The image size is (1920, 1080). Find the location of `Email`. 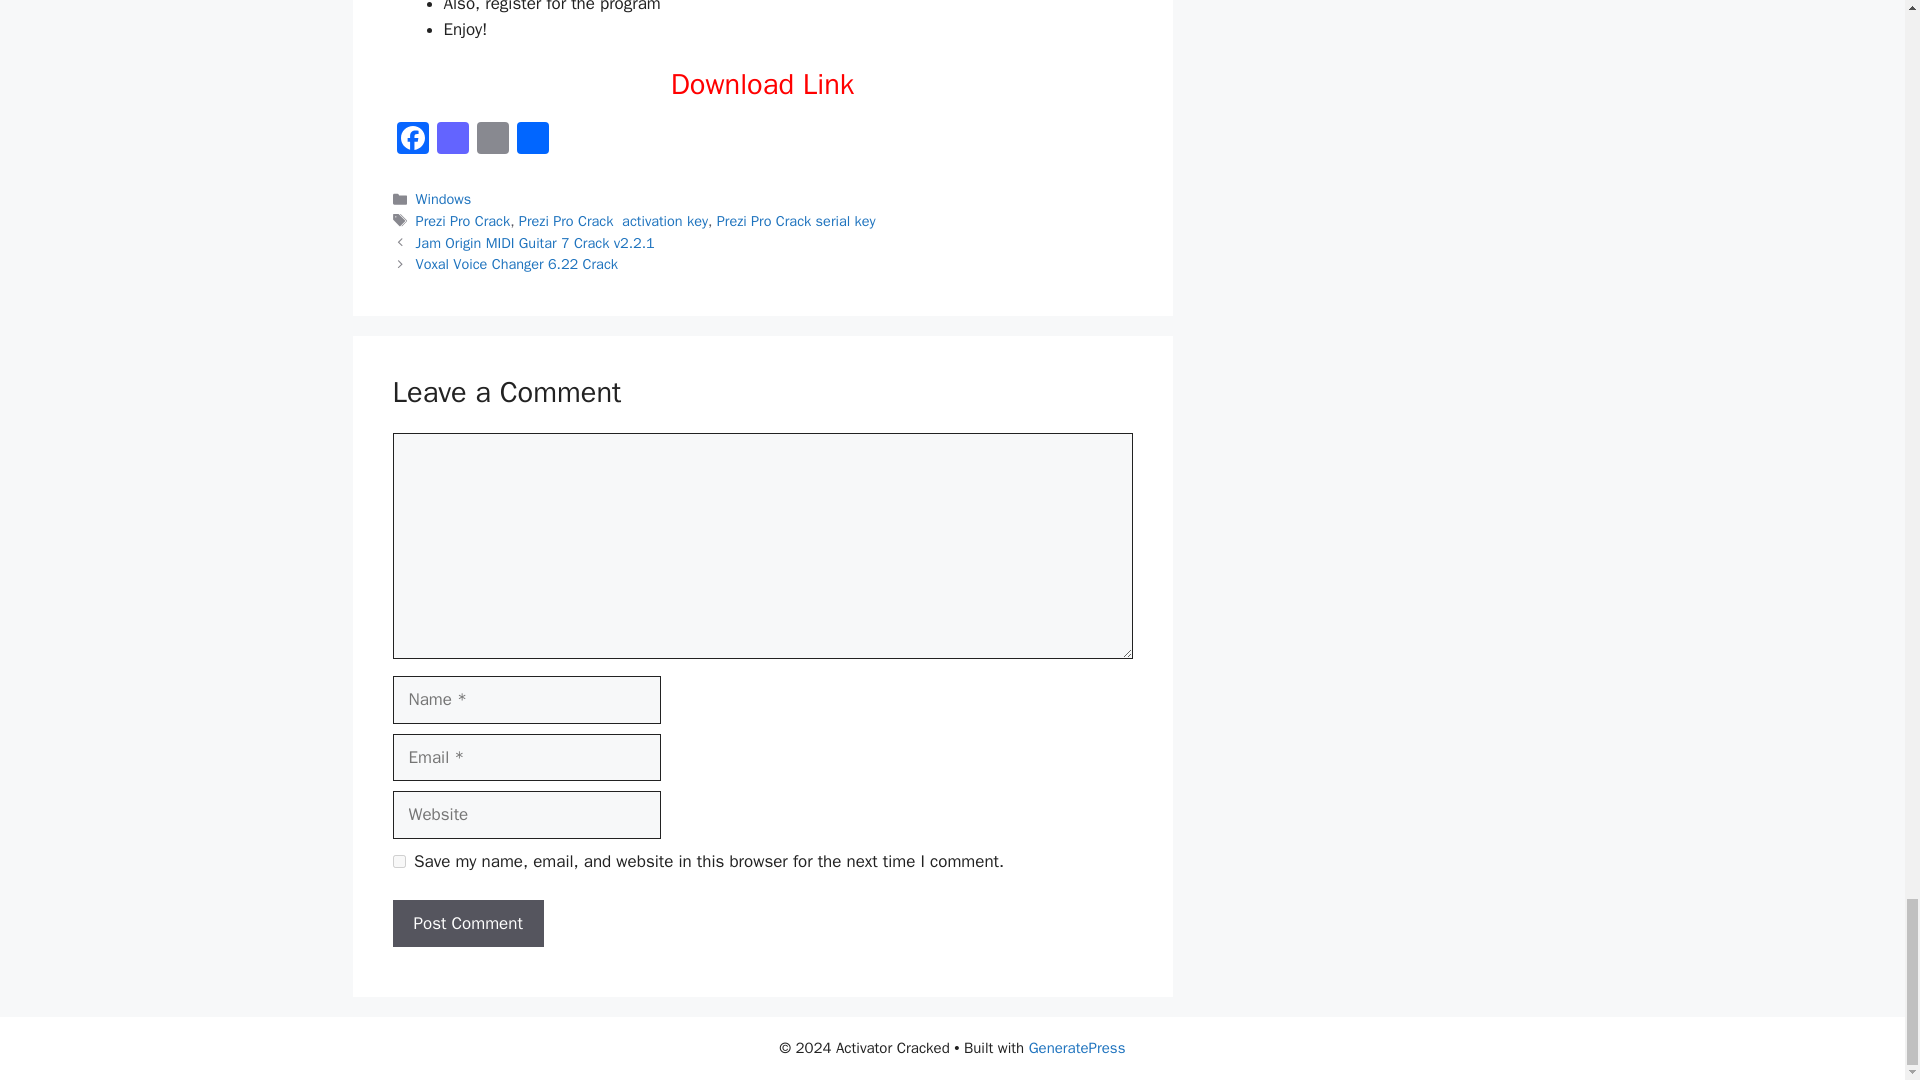

Email is located at coordinates (492, 140).